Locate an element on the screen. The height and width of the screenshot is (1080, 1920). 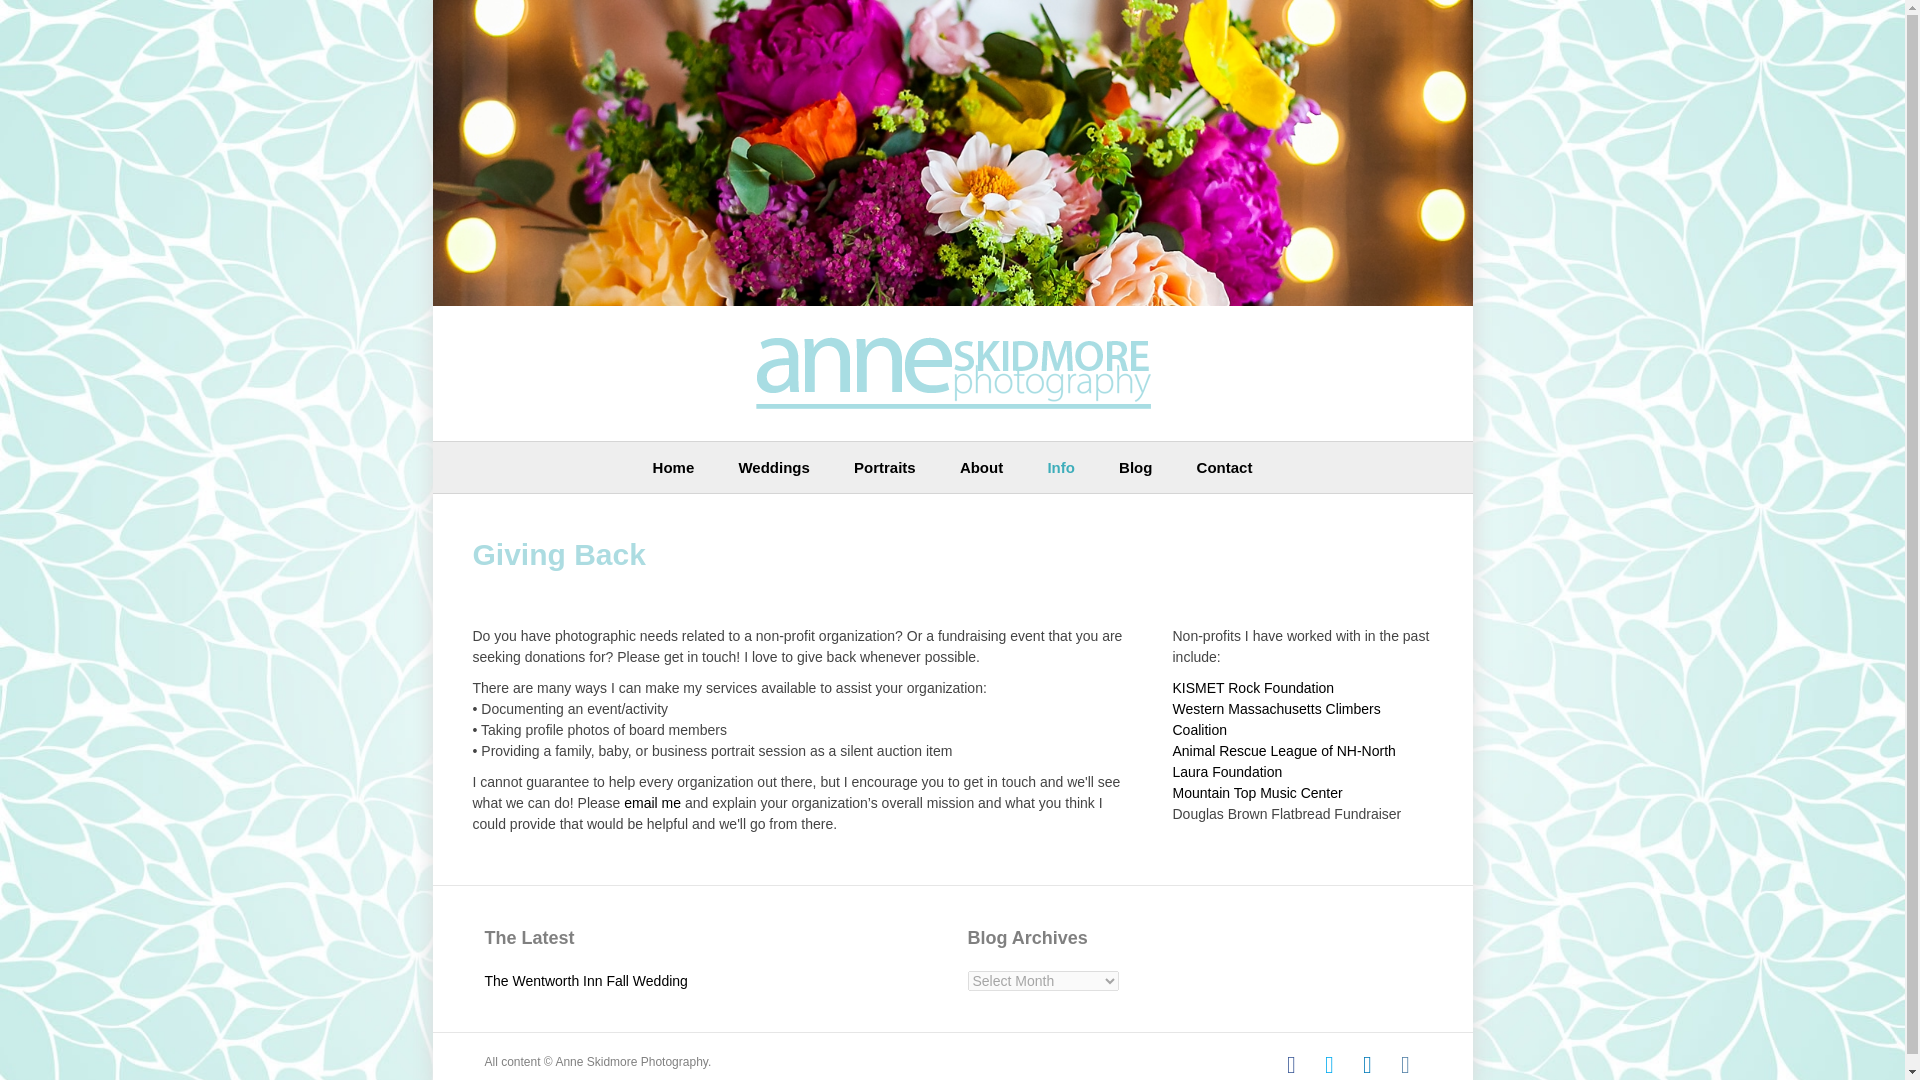
Portraits is located at coordinates (884, 466).